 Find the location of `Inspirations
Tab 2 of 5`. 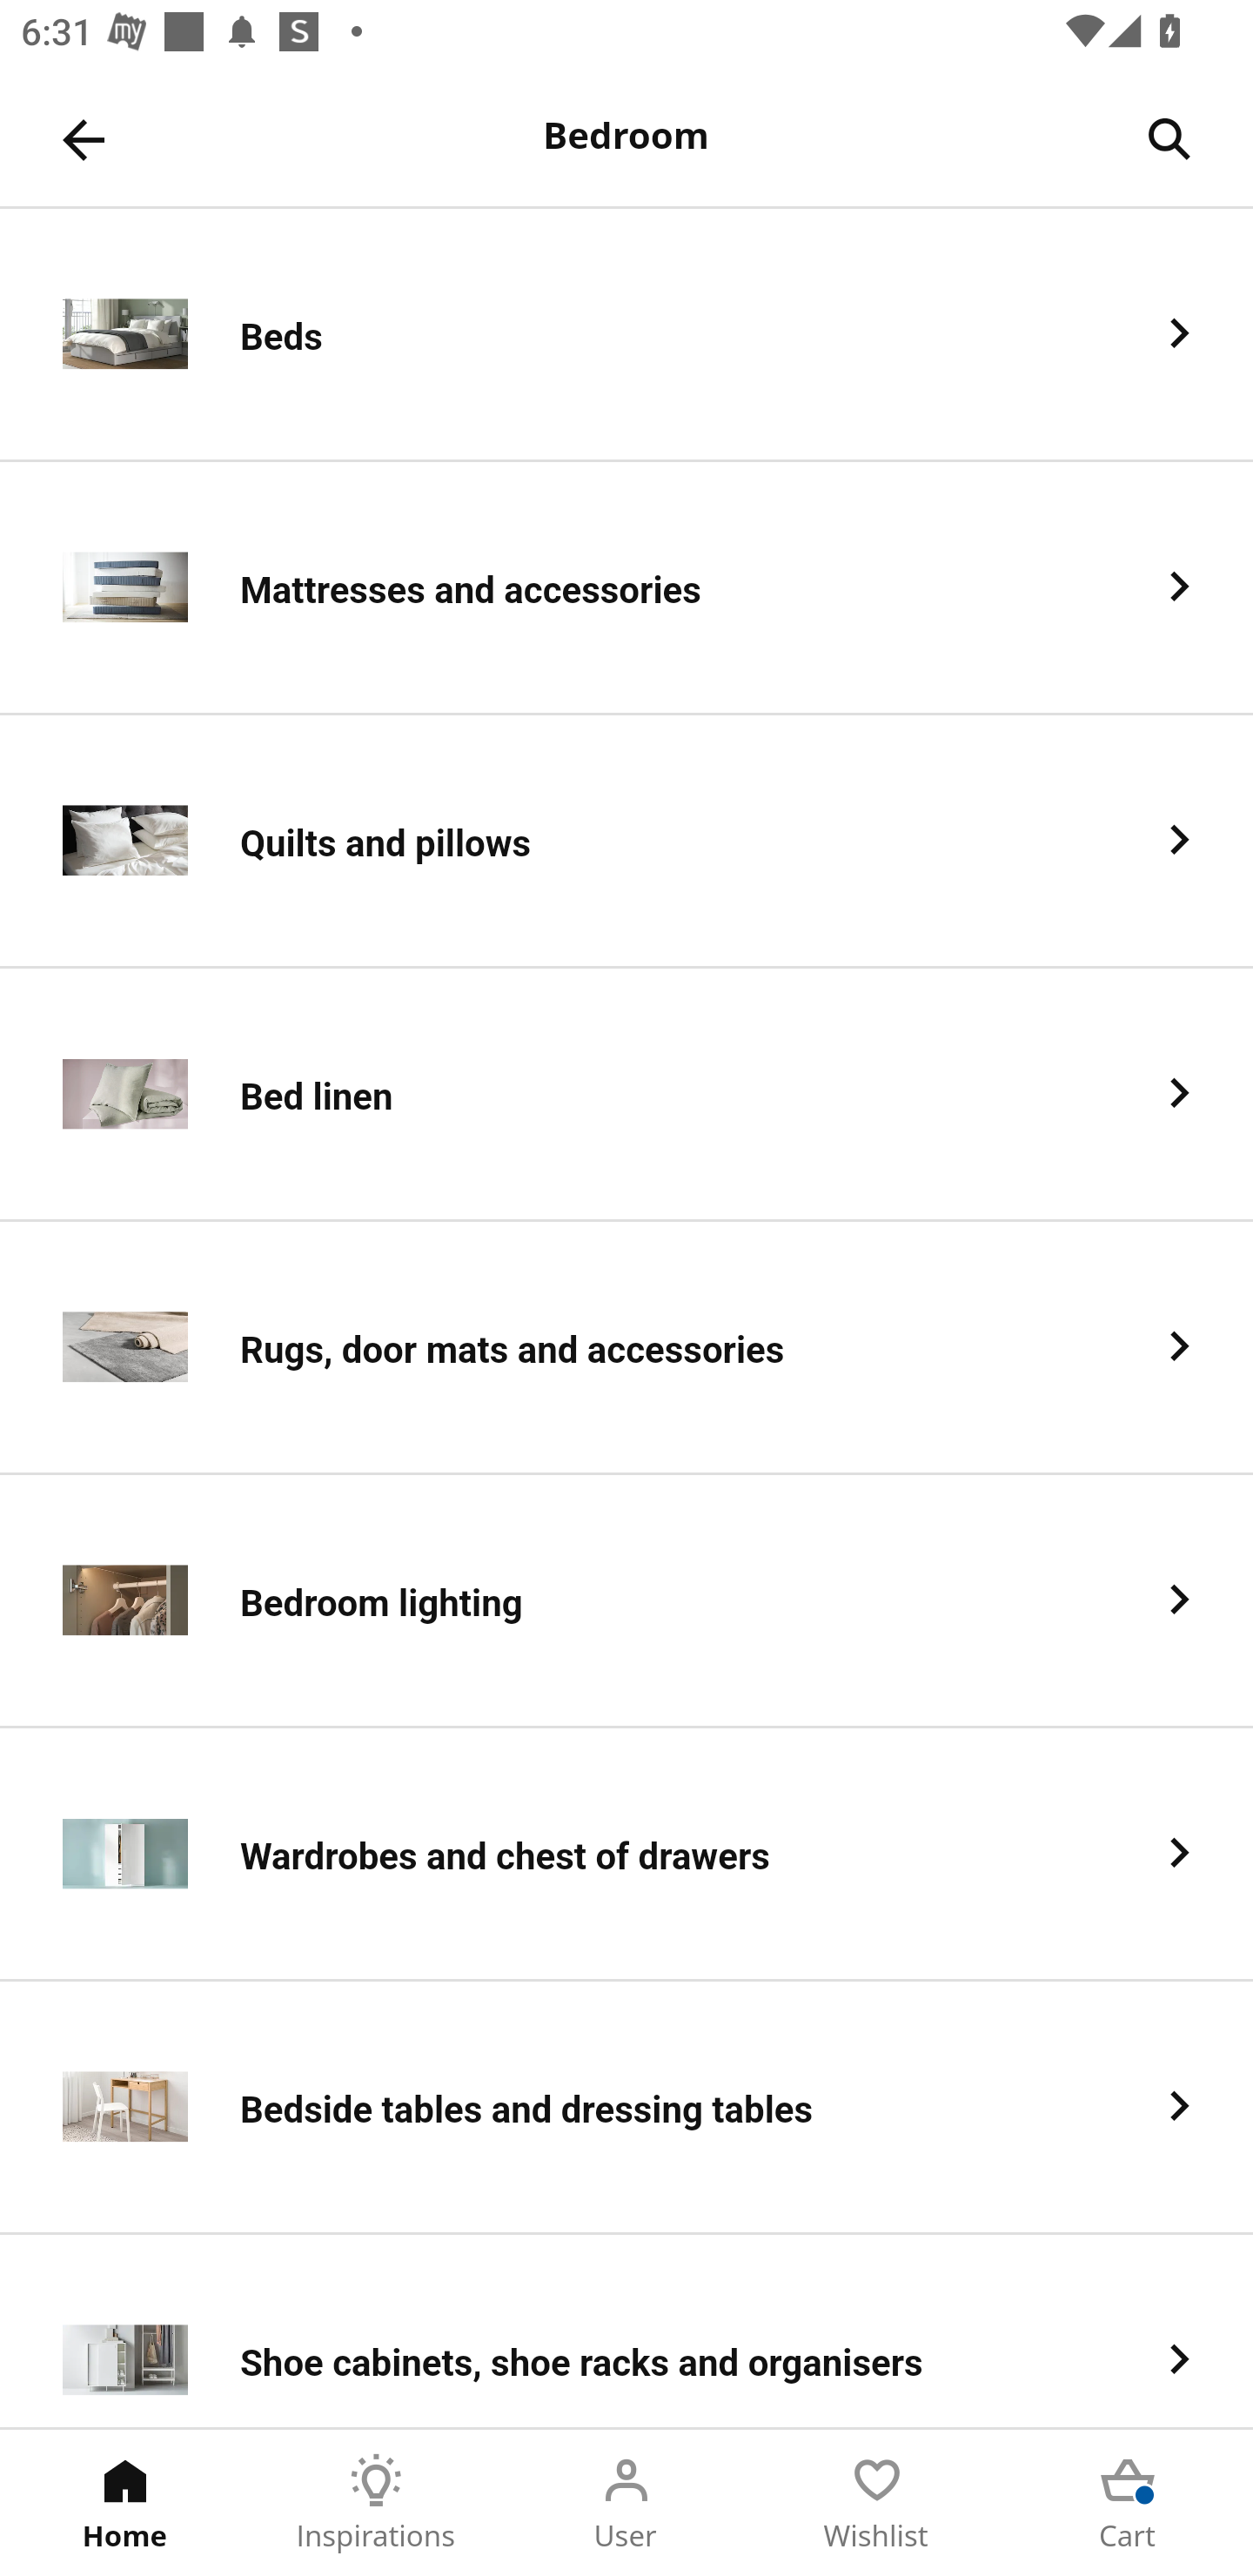

Inspirations
Tab 2 of 5 is located at coordinates (376, 2503).